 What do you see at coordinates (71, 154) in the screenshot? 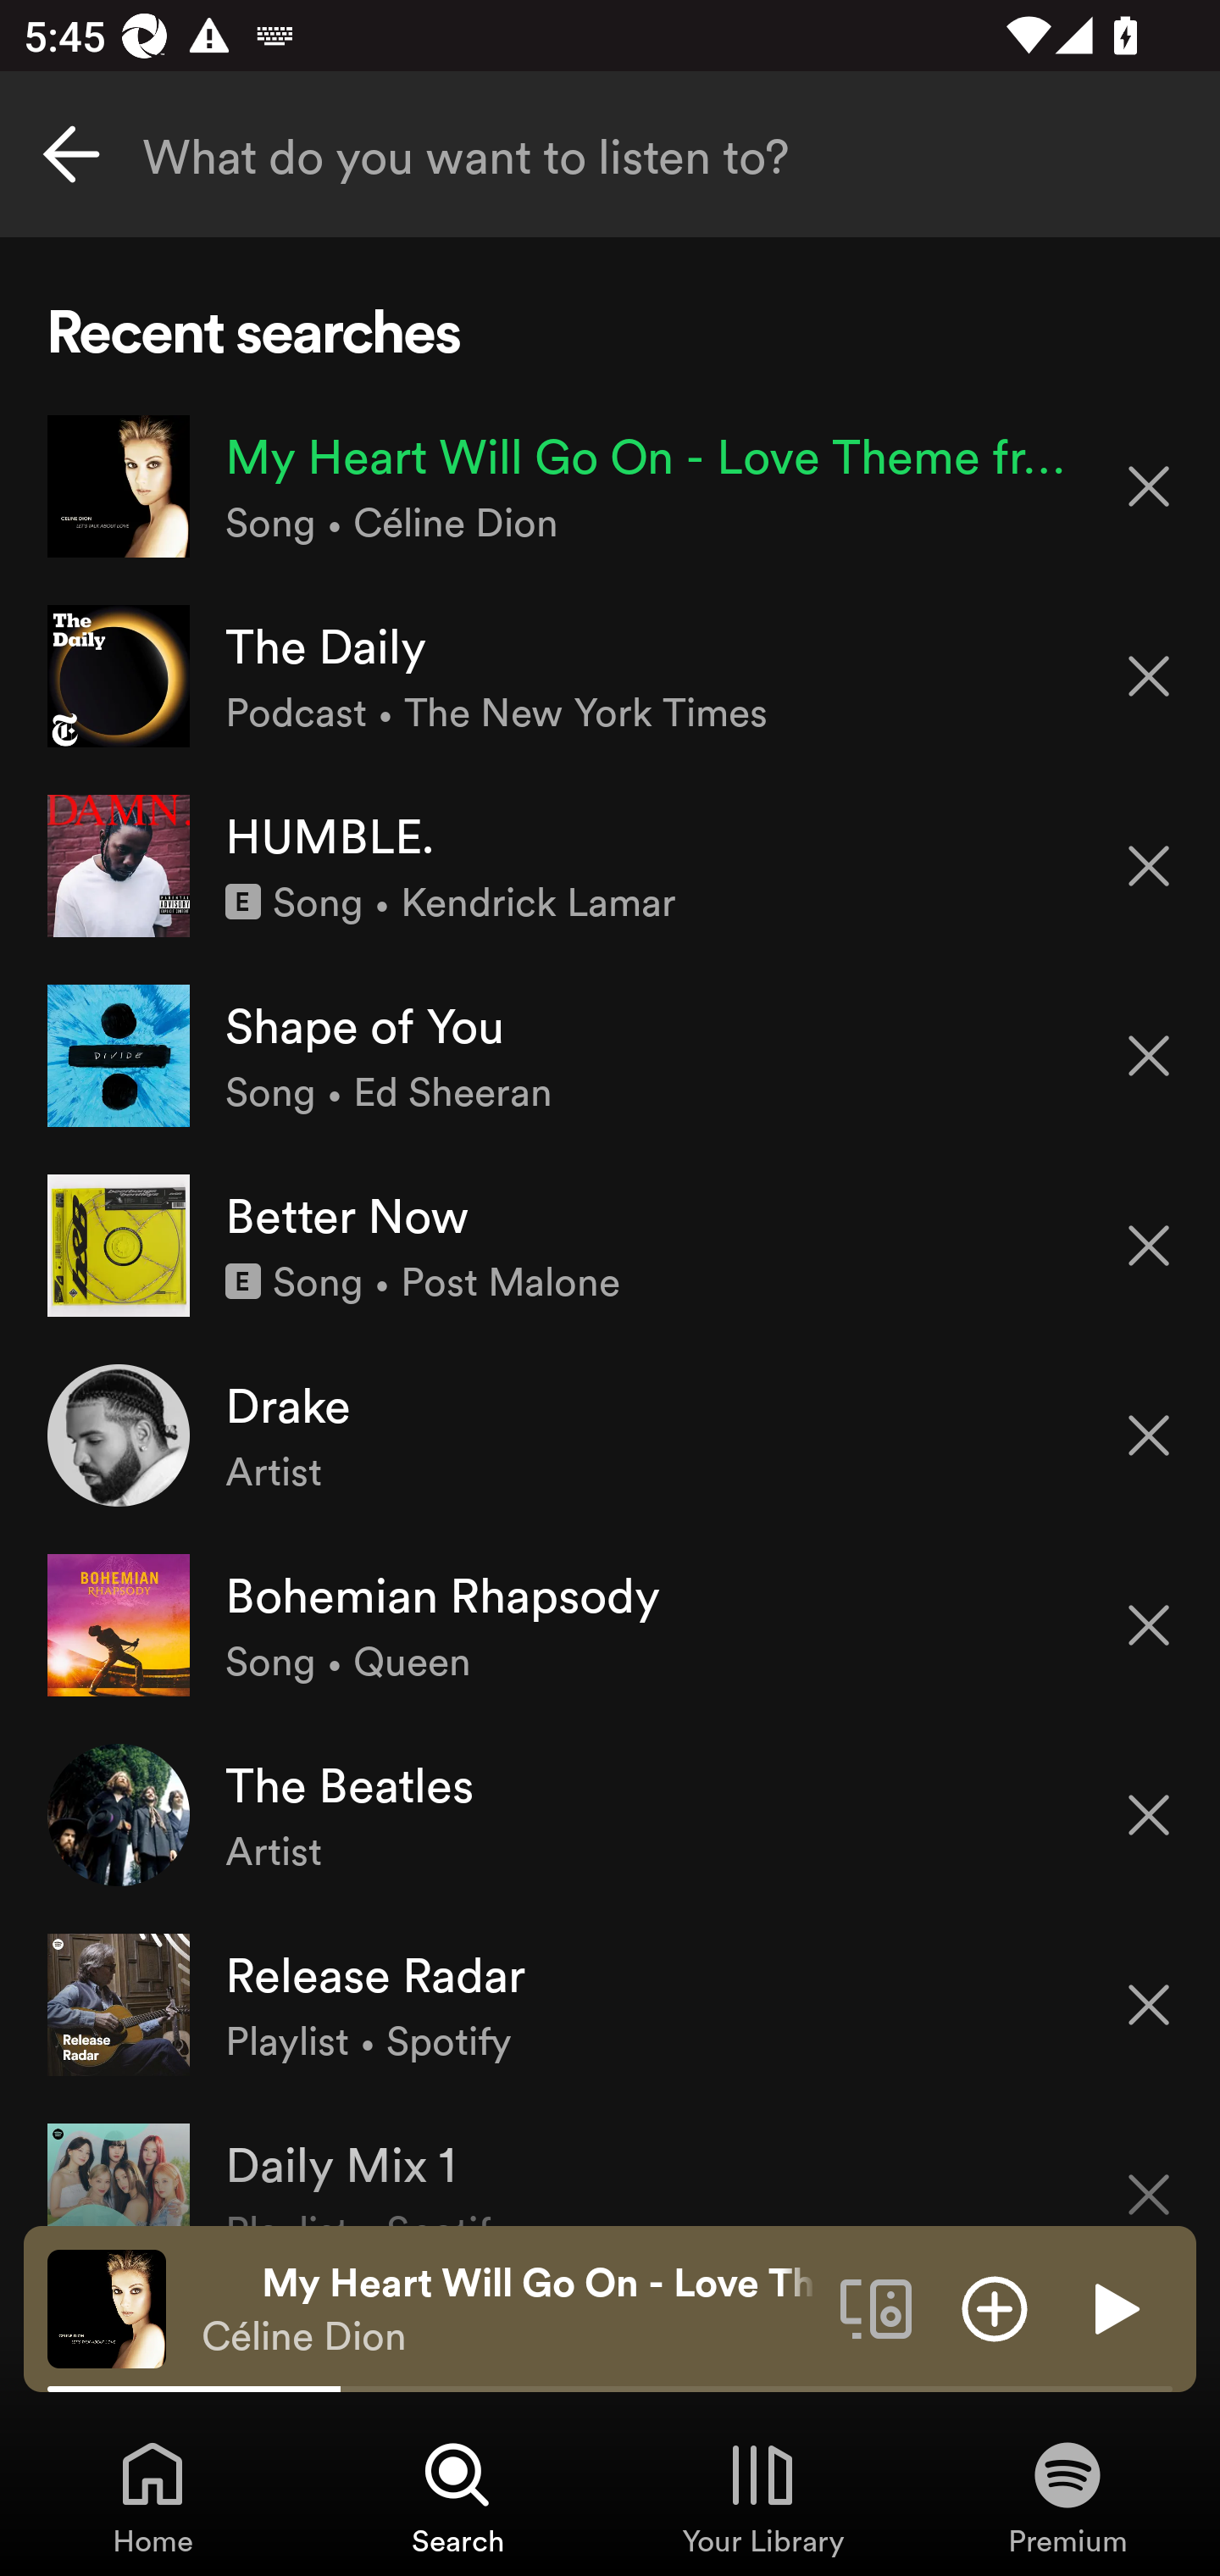
I see `Cancel` at bounding box center [71, 154].